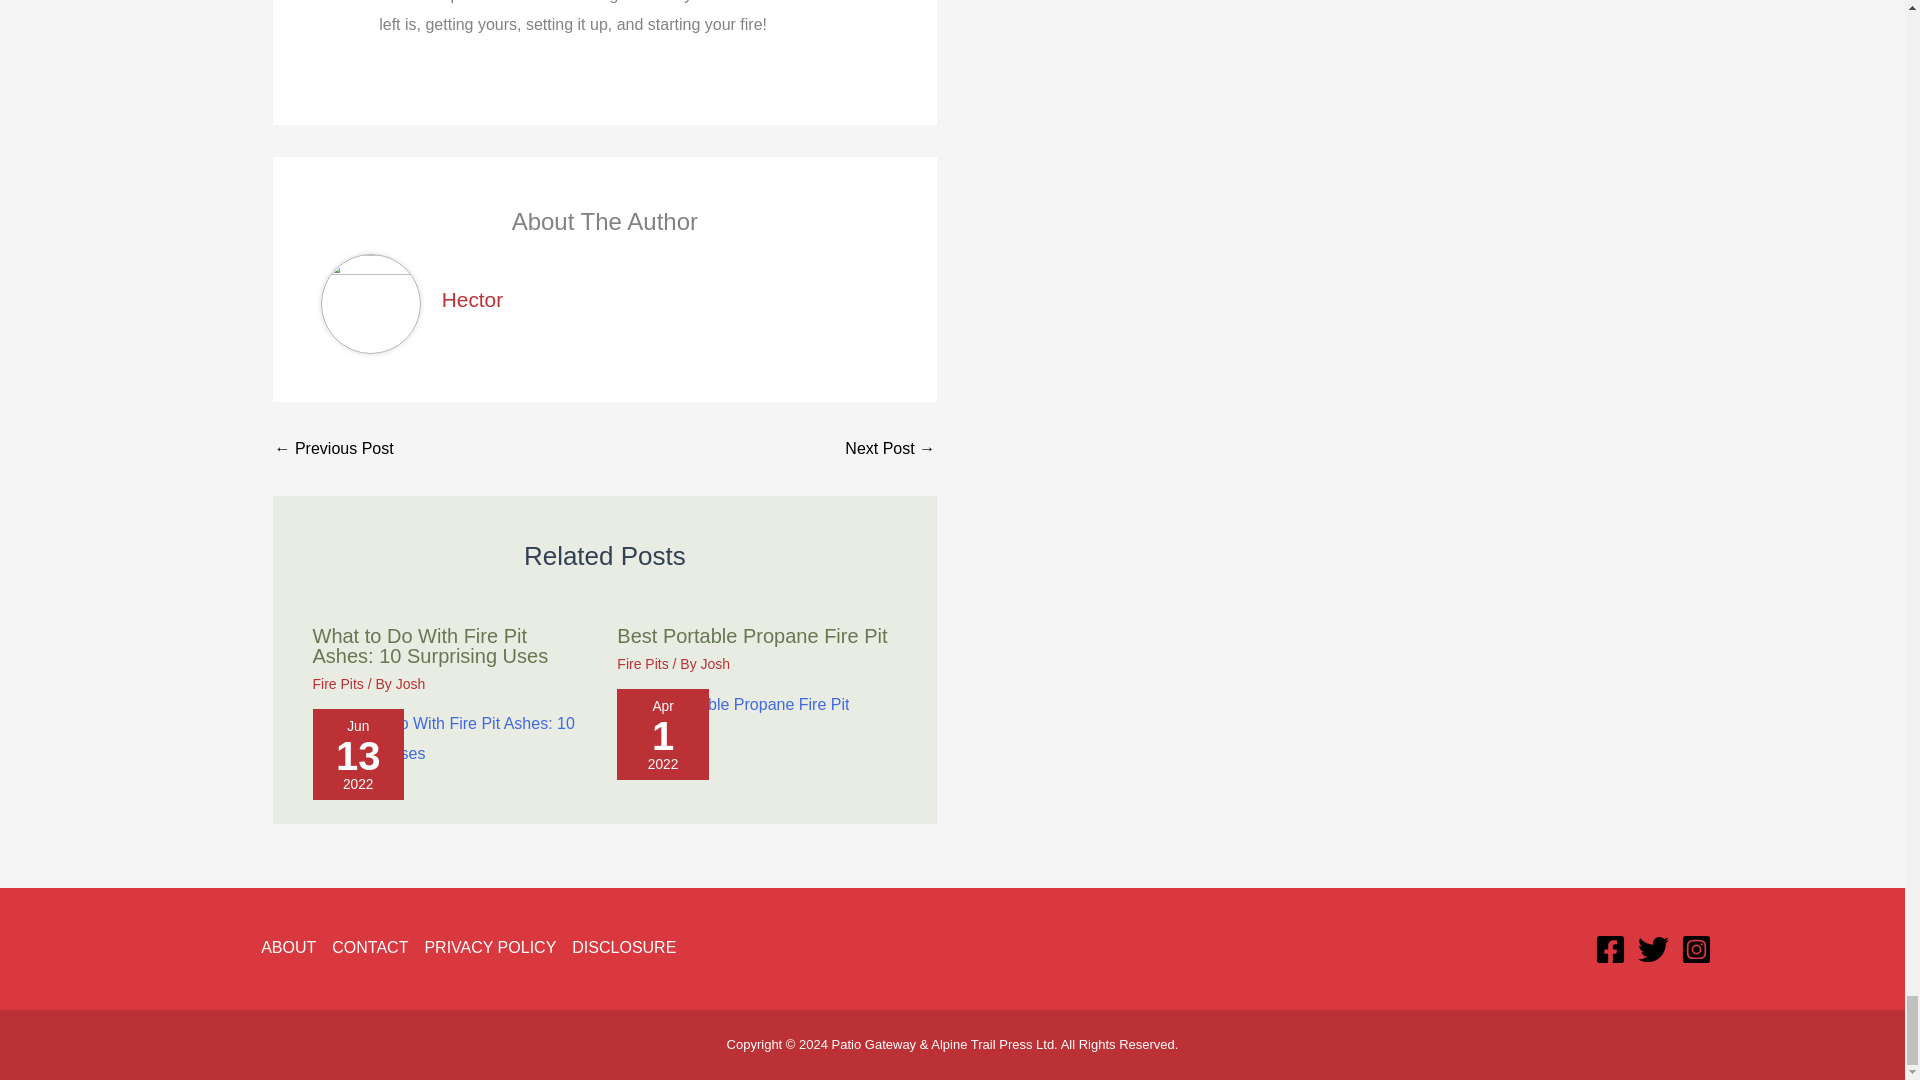 This screenshot has height=1080, width=1920. I want to click on Porch Swing Hardware Guide, so click(334, 448).